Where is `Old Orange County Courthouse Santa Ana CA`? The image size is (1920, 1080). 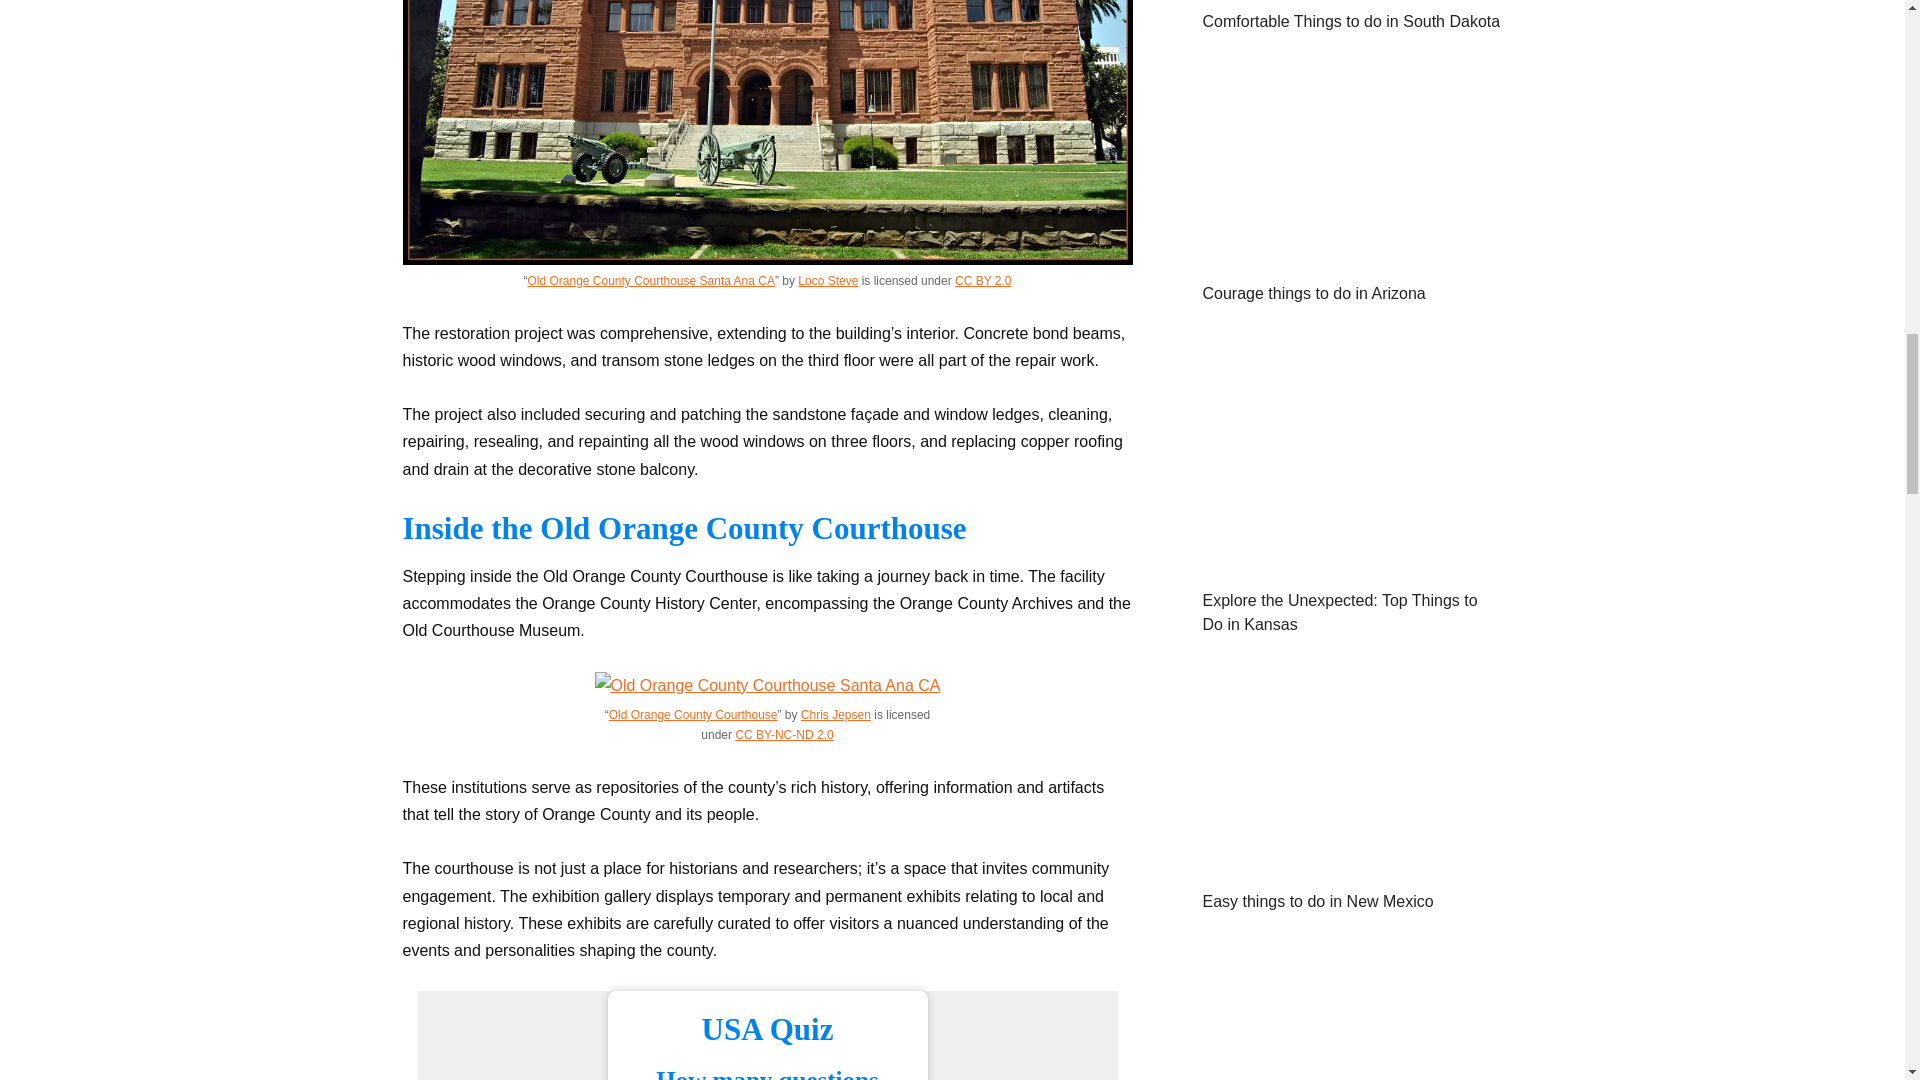
Old Orange County Courthouse Santa Ana CA is located at coordinates (650, 281).